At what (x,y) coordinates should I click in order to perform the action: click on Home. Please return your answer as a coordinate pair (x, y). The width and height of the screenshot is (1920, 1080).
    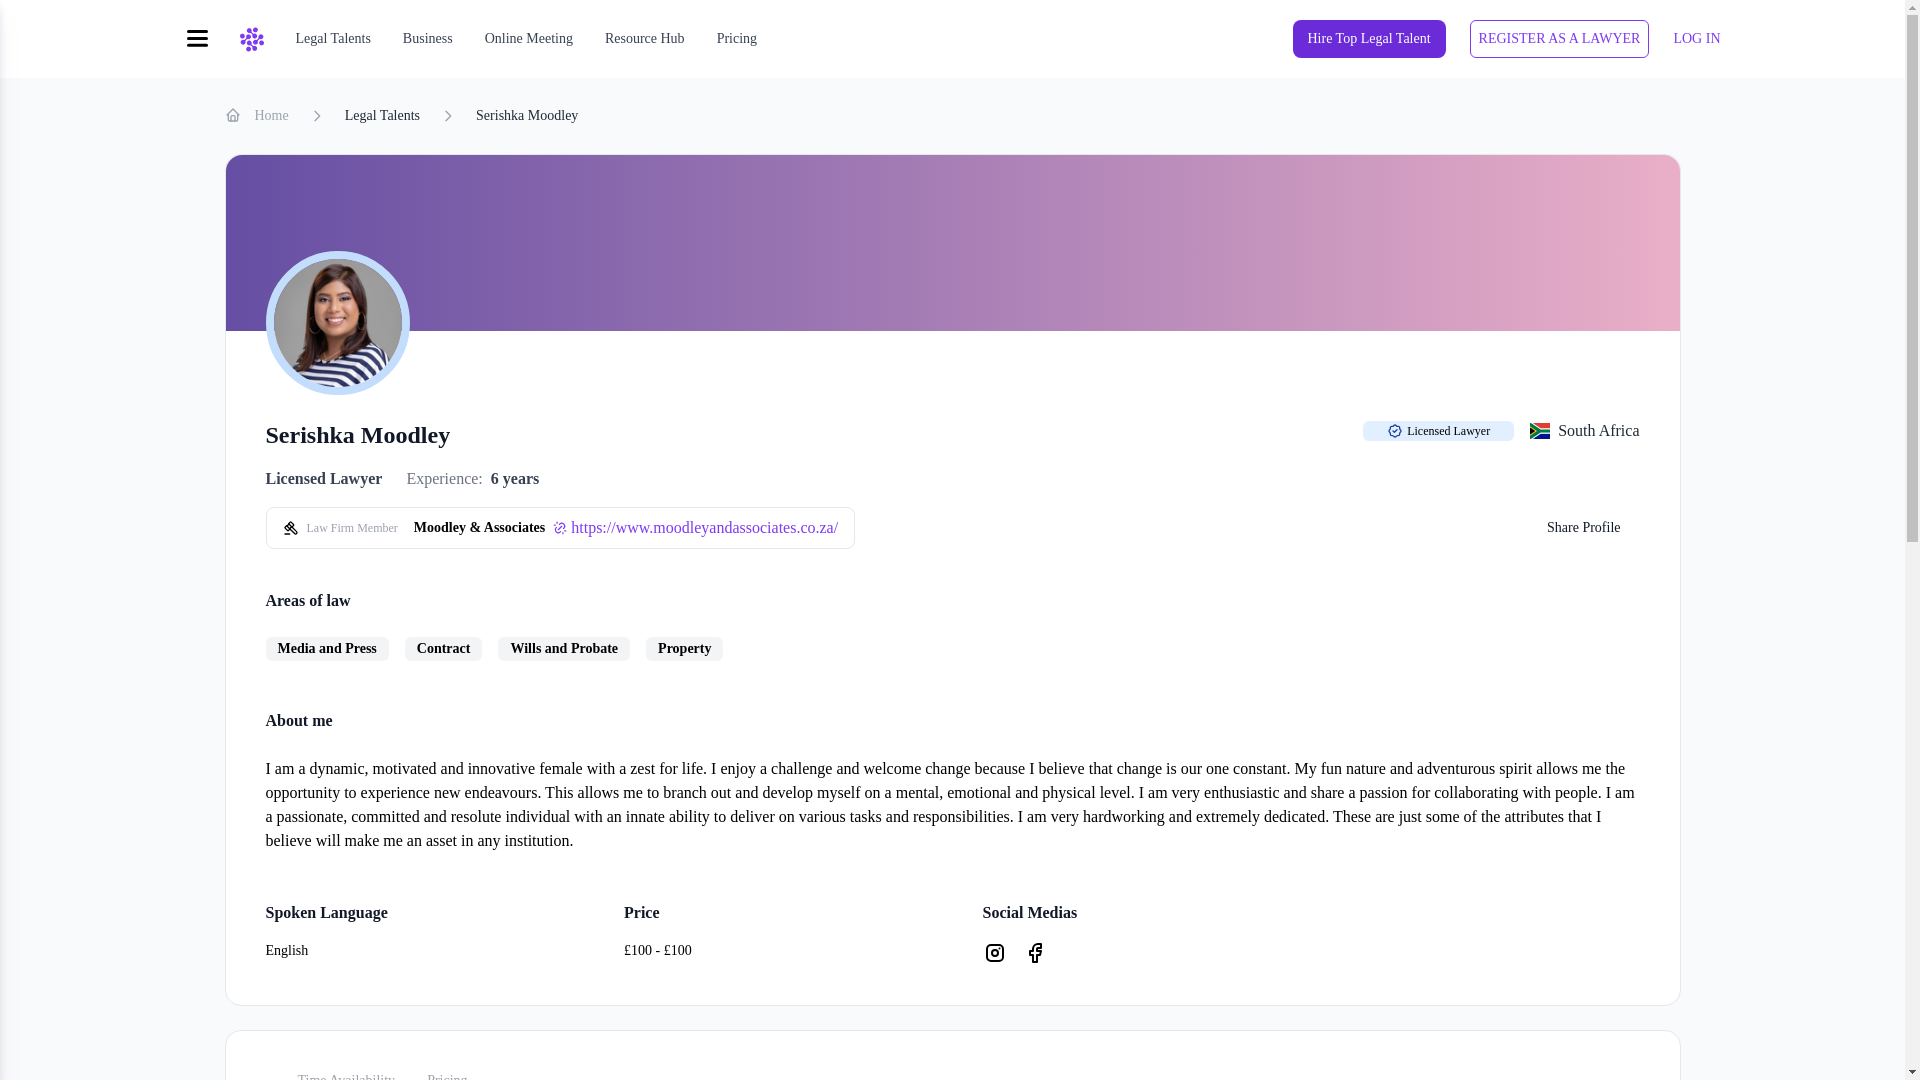
    Looking at the image, I should click on (256, 116).